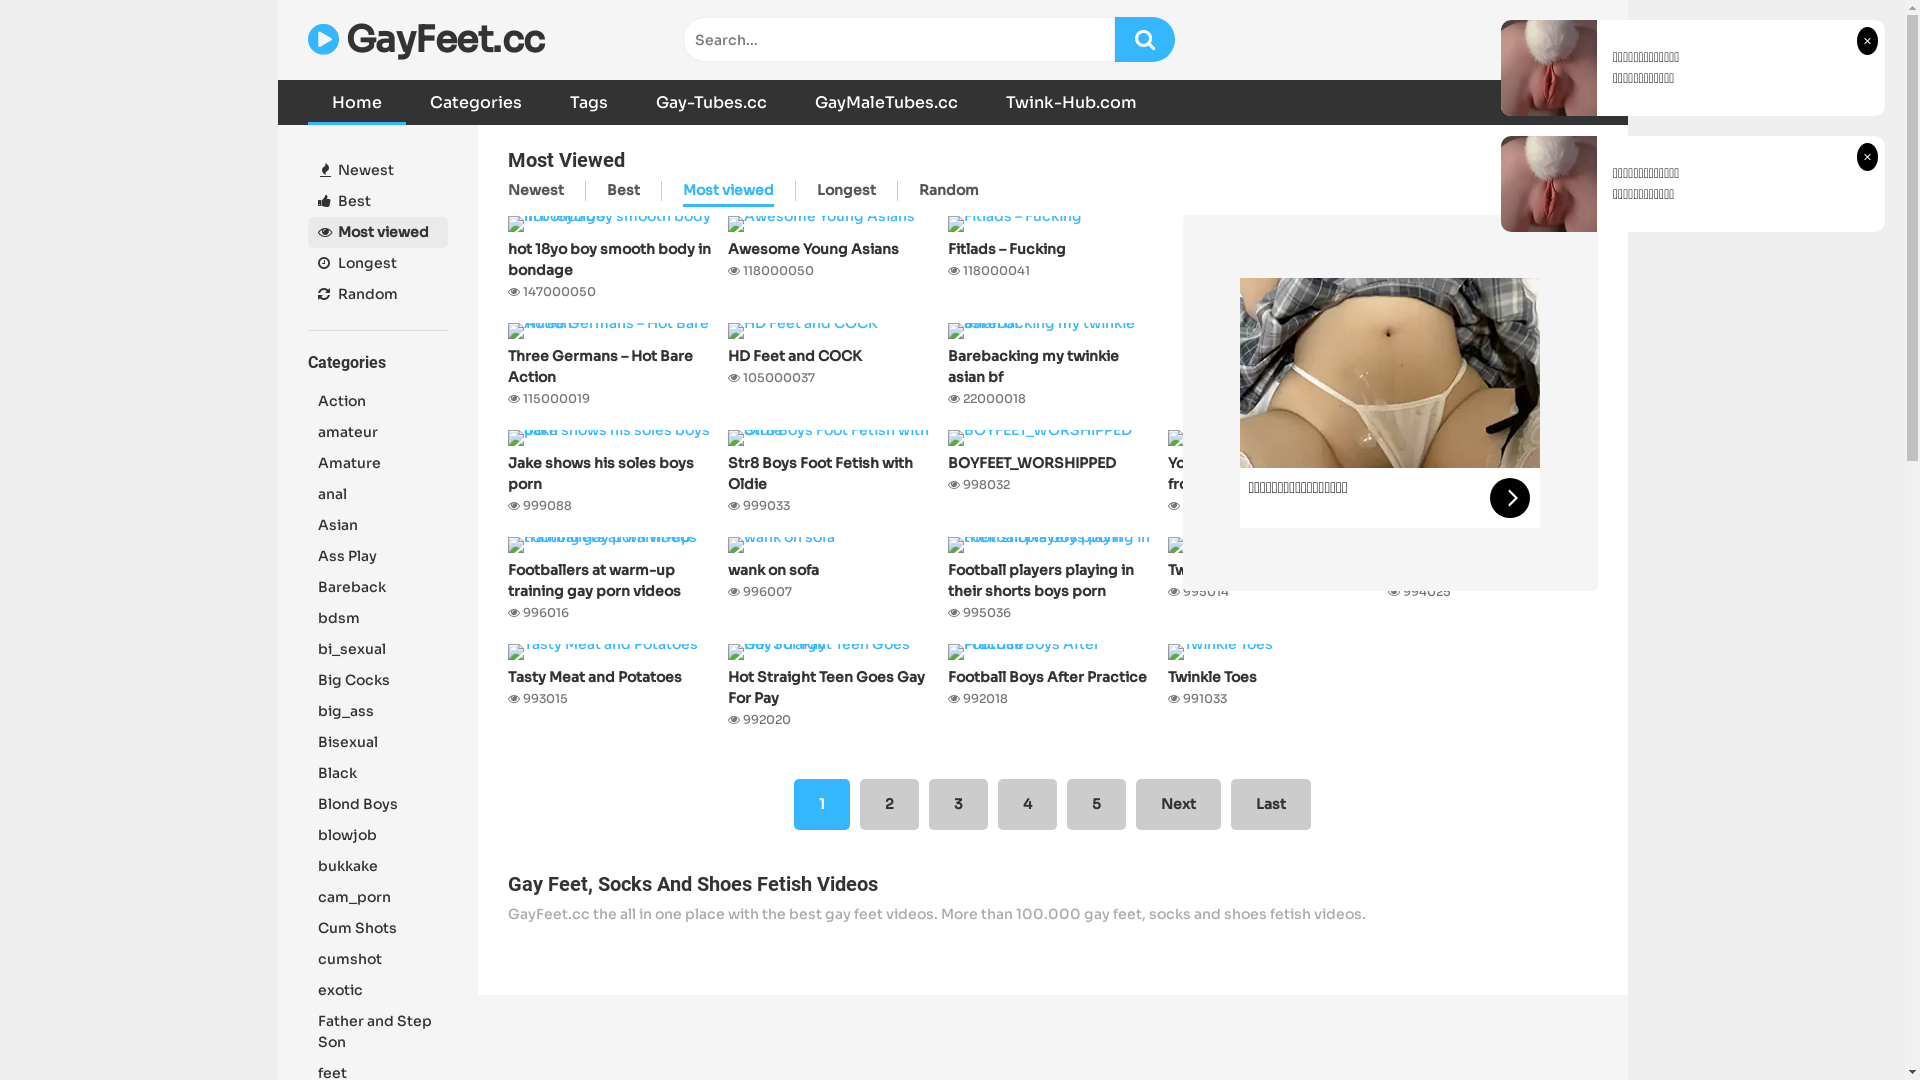 Image resolution: width=1920 pixels, height=1080 pixels. What do you see at coordinates (378, 804) in the screenshot?
I see `Blond Boys` at bounding box center [378, 804].